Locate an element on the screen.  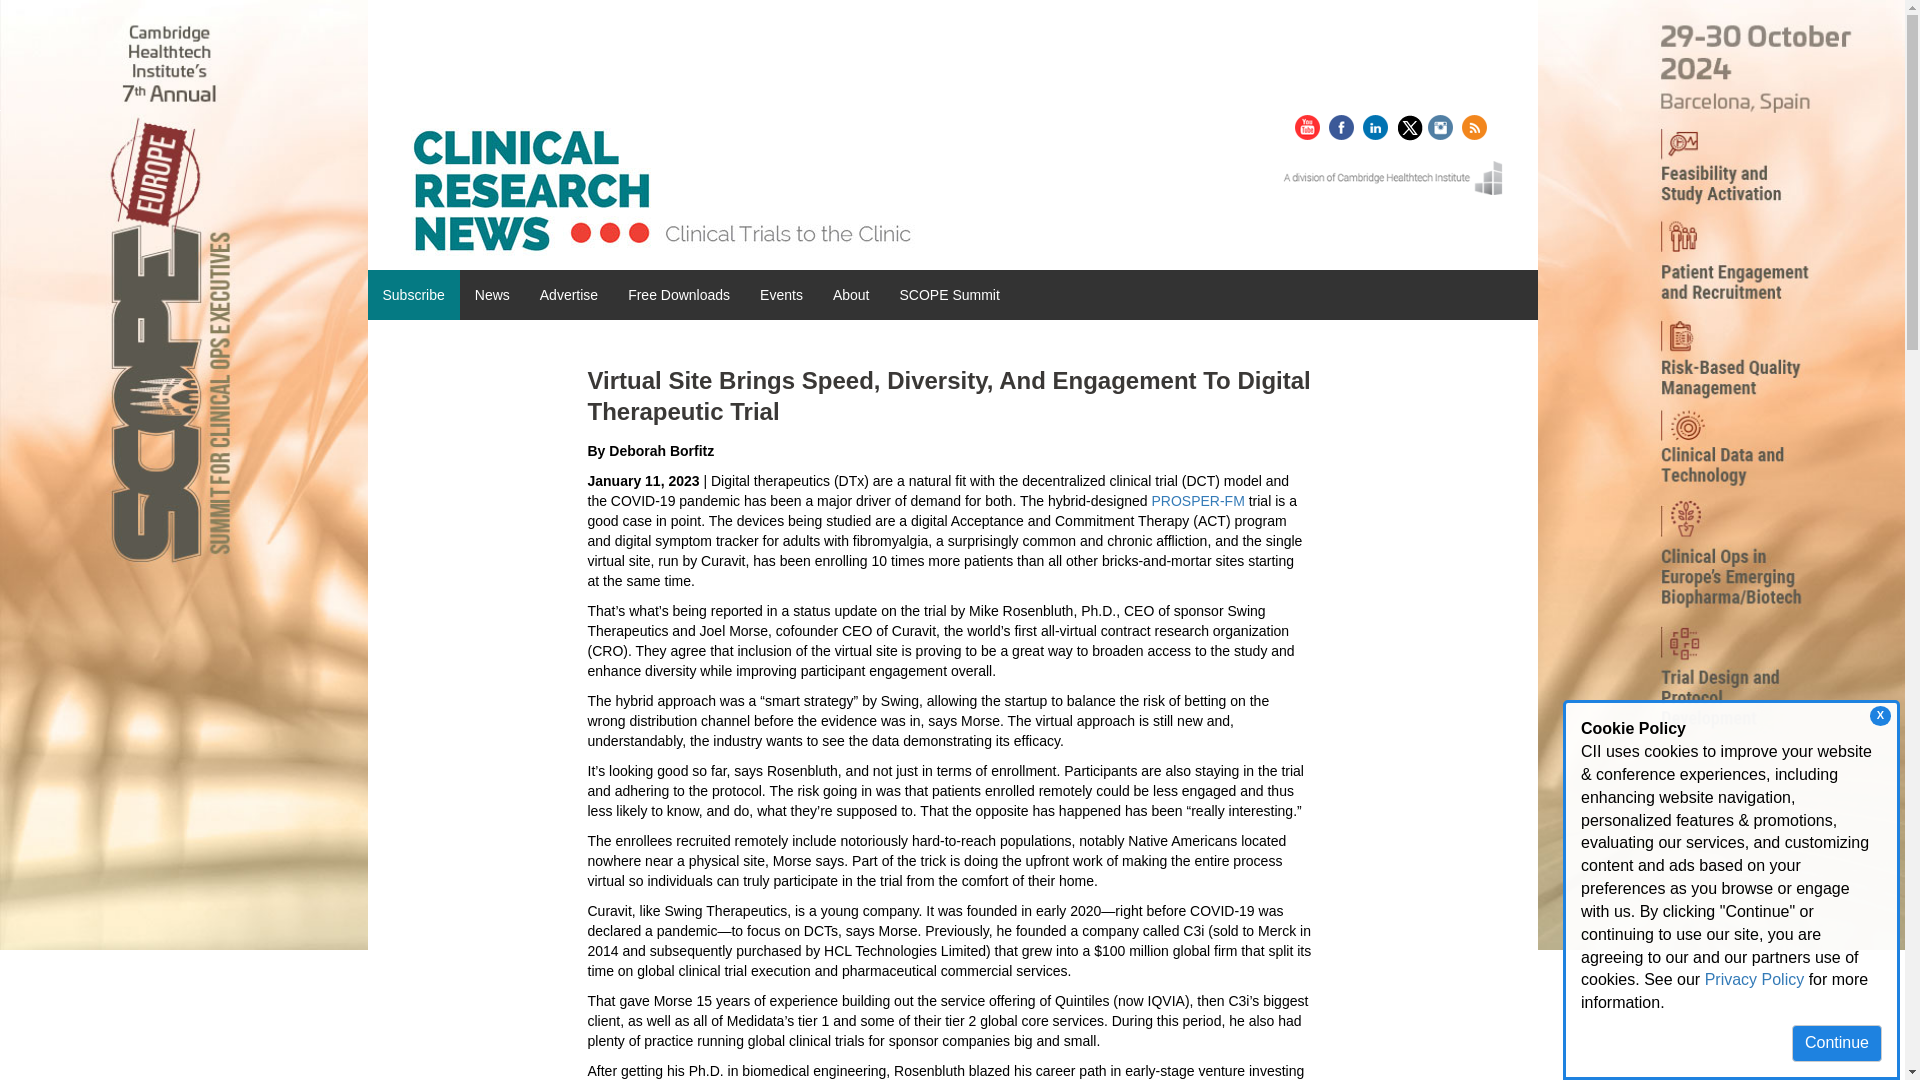
Clinical Research News Online is located at coordinates (661, 190).